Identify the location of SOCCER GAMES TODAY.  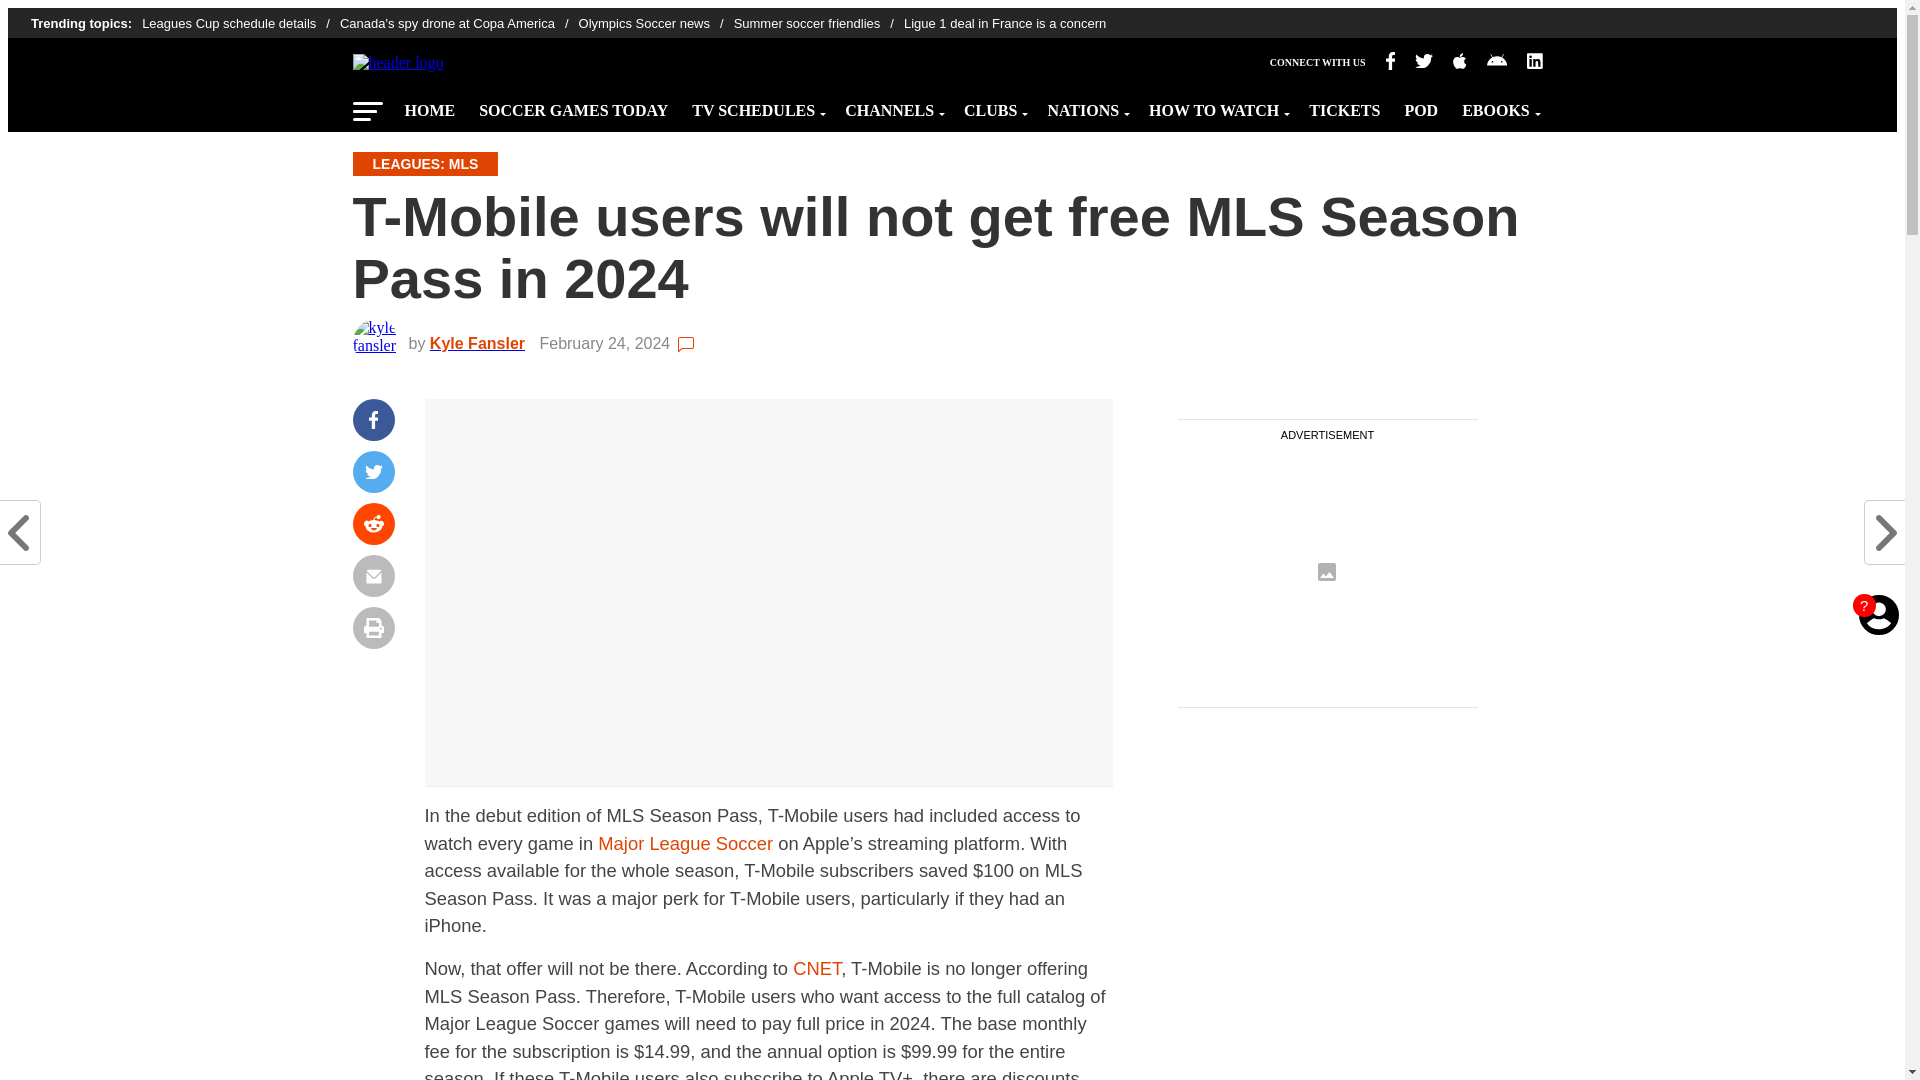
(572, 106).